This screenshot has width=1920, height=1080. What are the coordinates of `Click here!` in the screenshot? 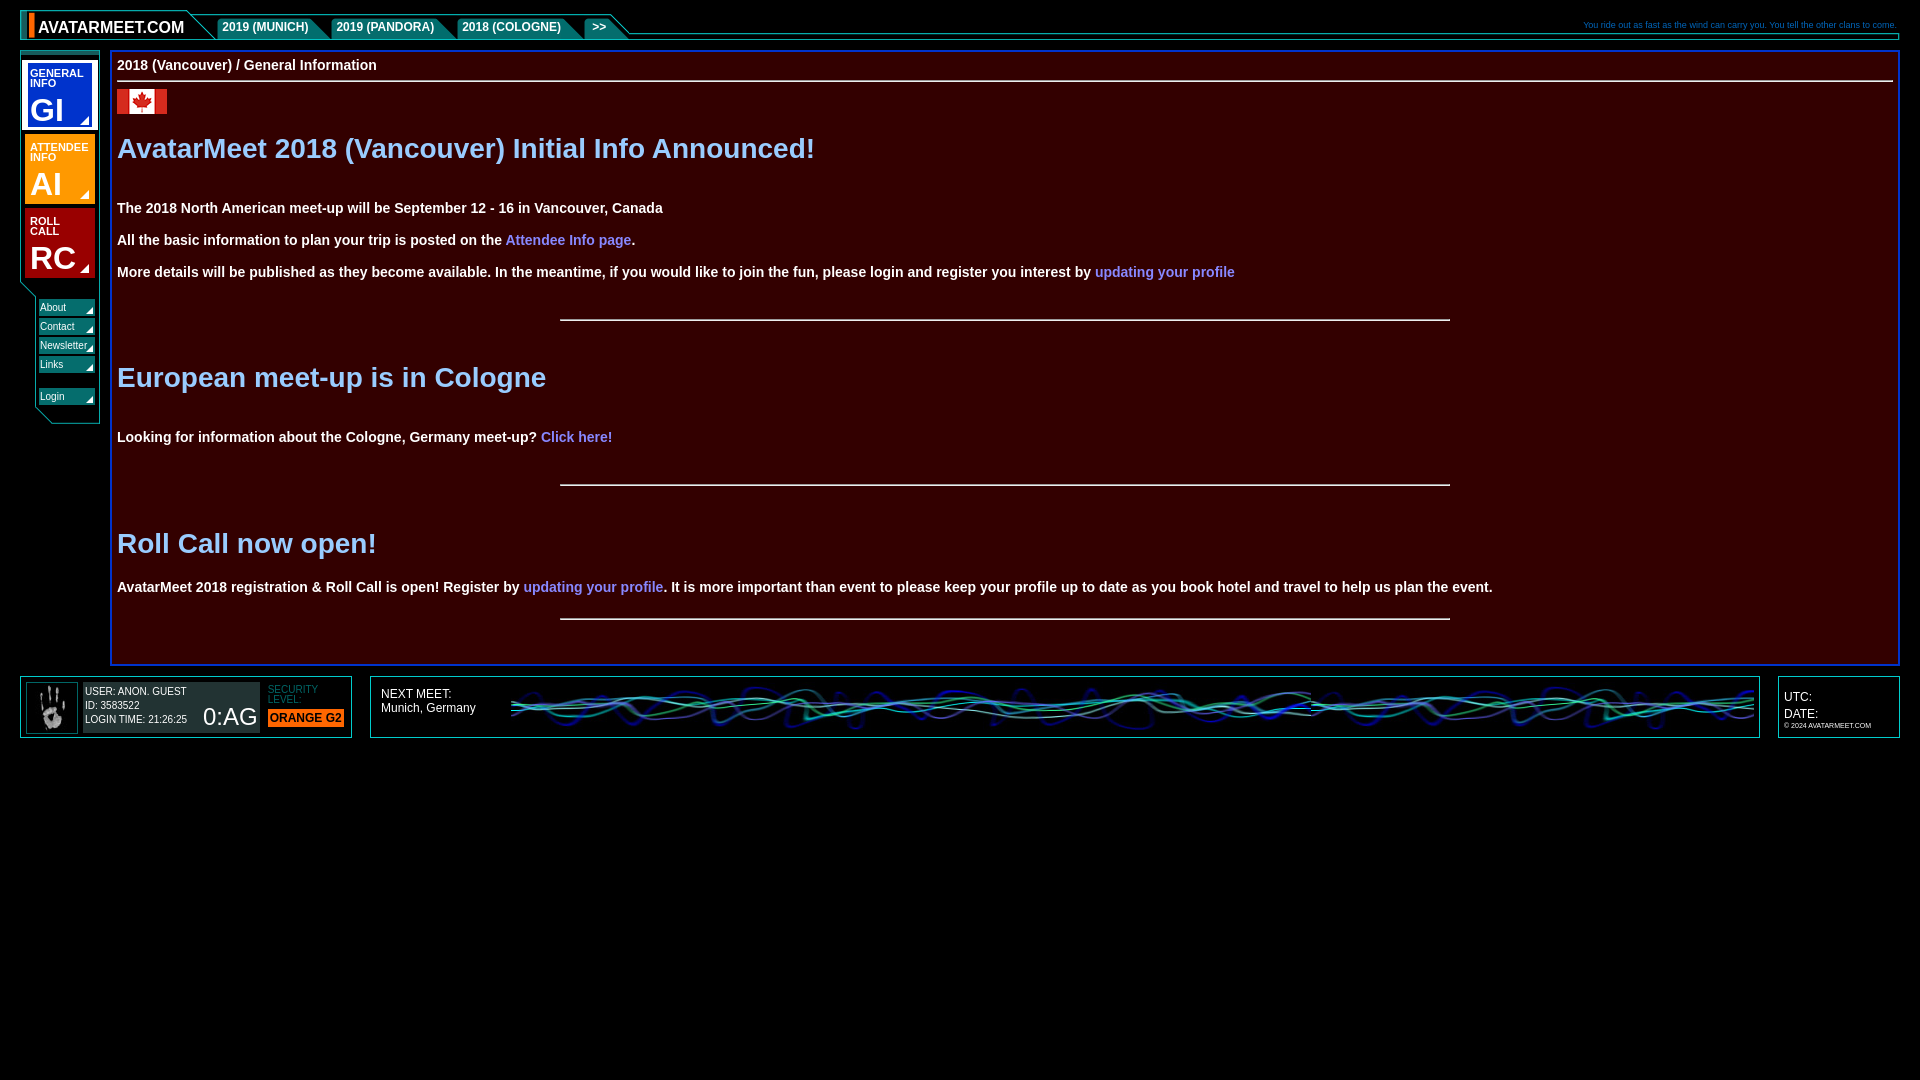 It's located at (592, 586).